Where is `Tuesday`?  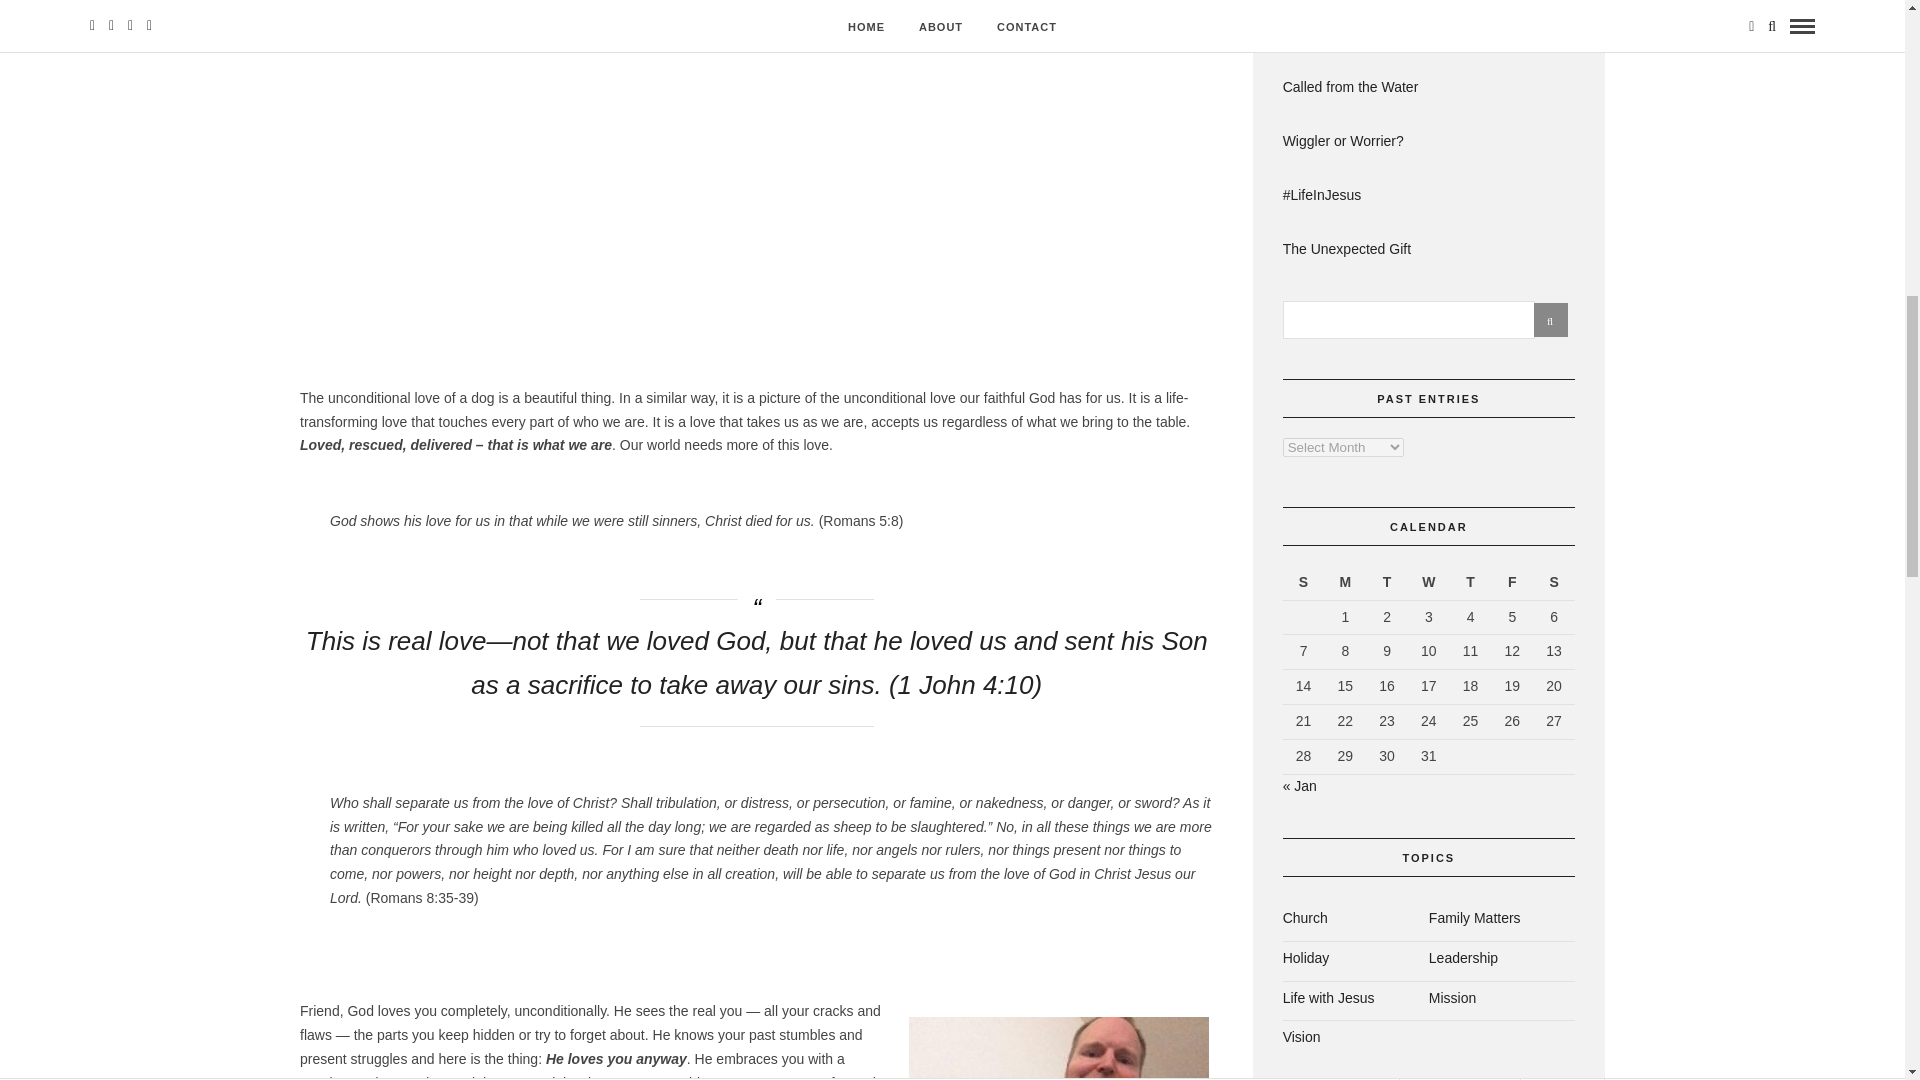 Tuesday is located at coordinates (1386, 582).